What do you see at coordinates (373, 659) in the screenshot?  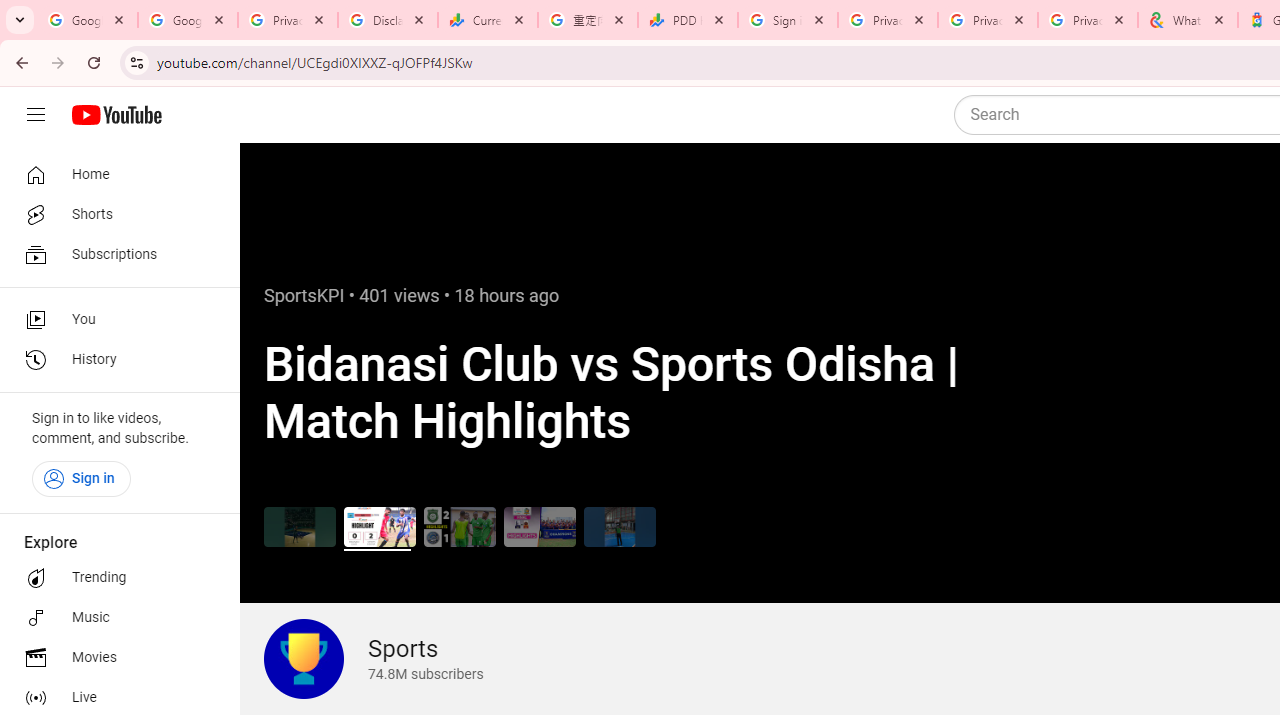 I see `Sports 74.8 million subscribers` at bounding box center [373, 659].